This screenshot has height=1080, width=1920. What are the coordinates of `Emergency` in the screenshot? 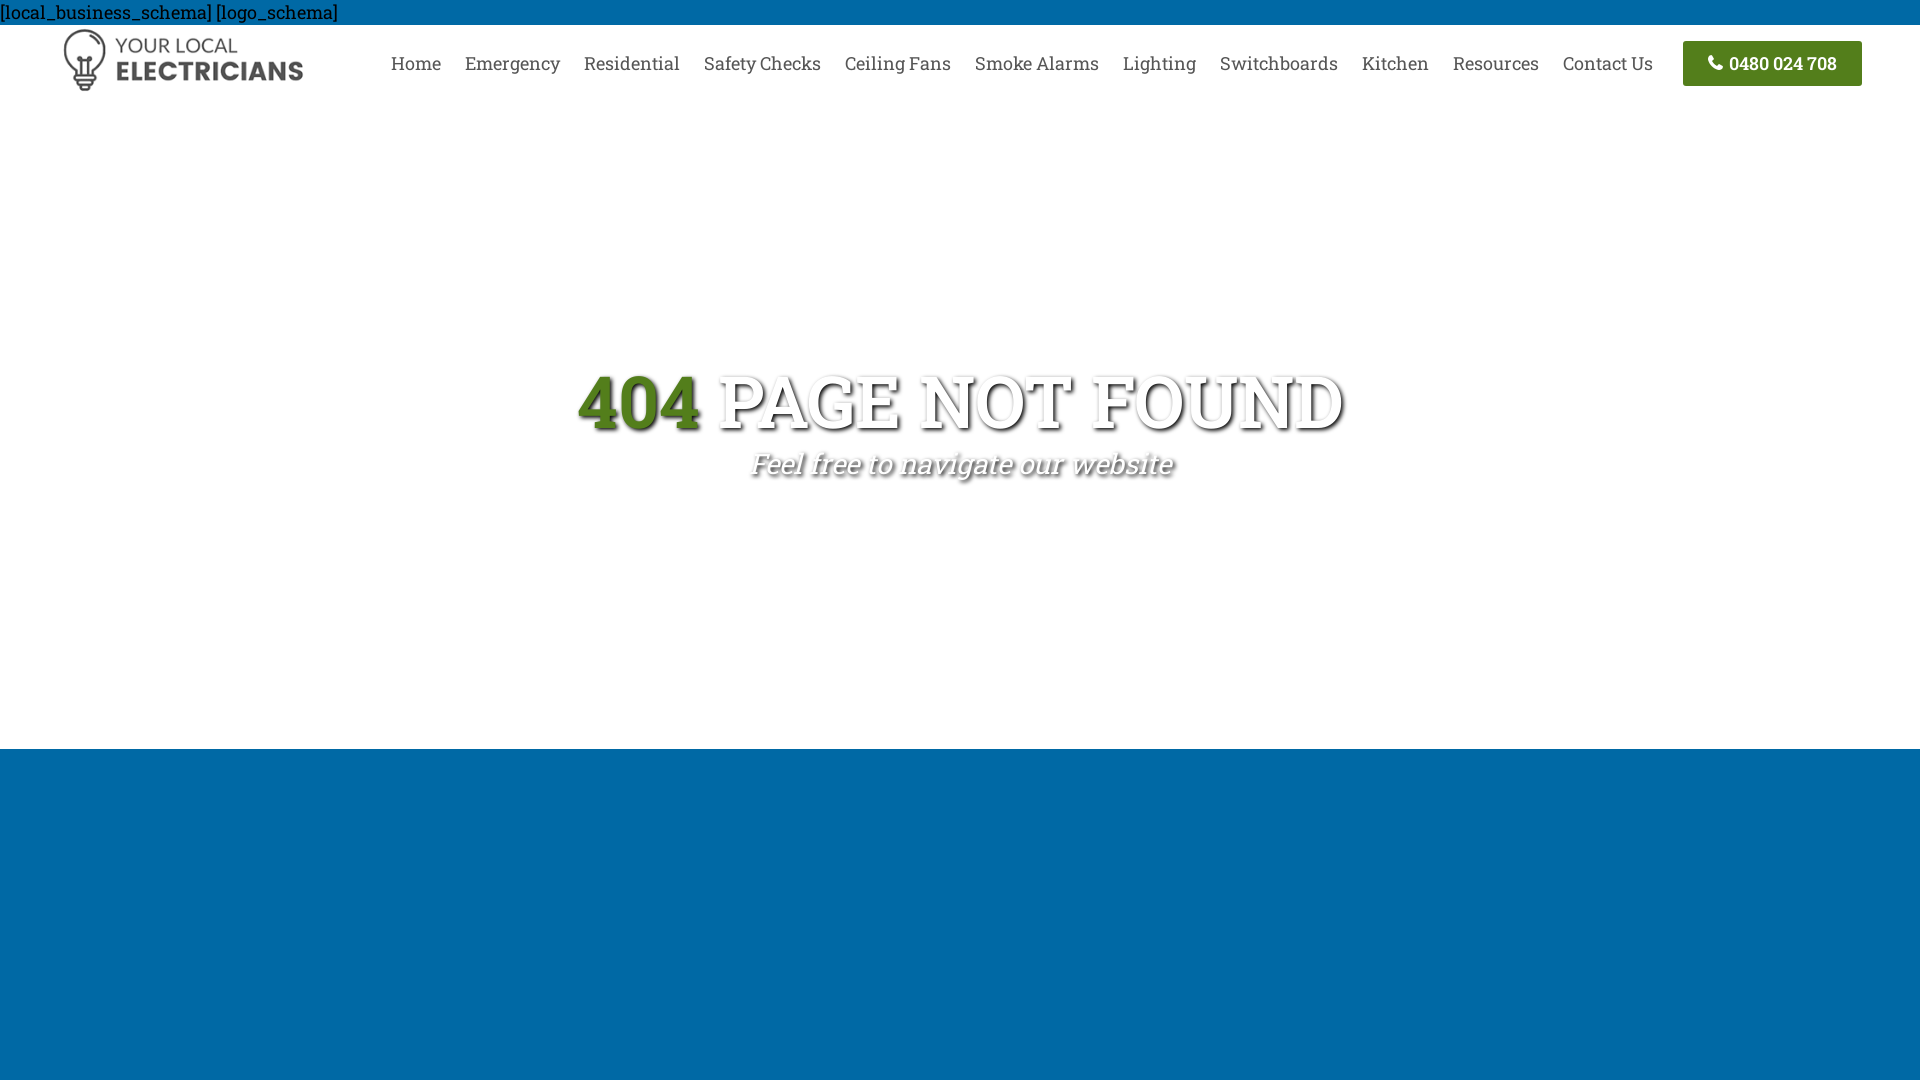 It's located at (512, 63).